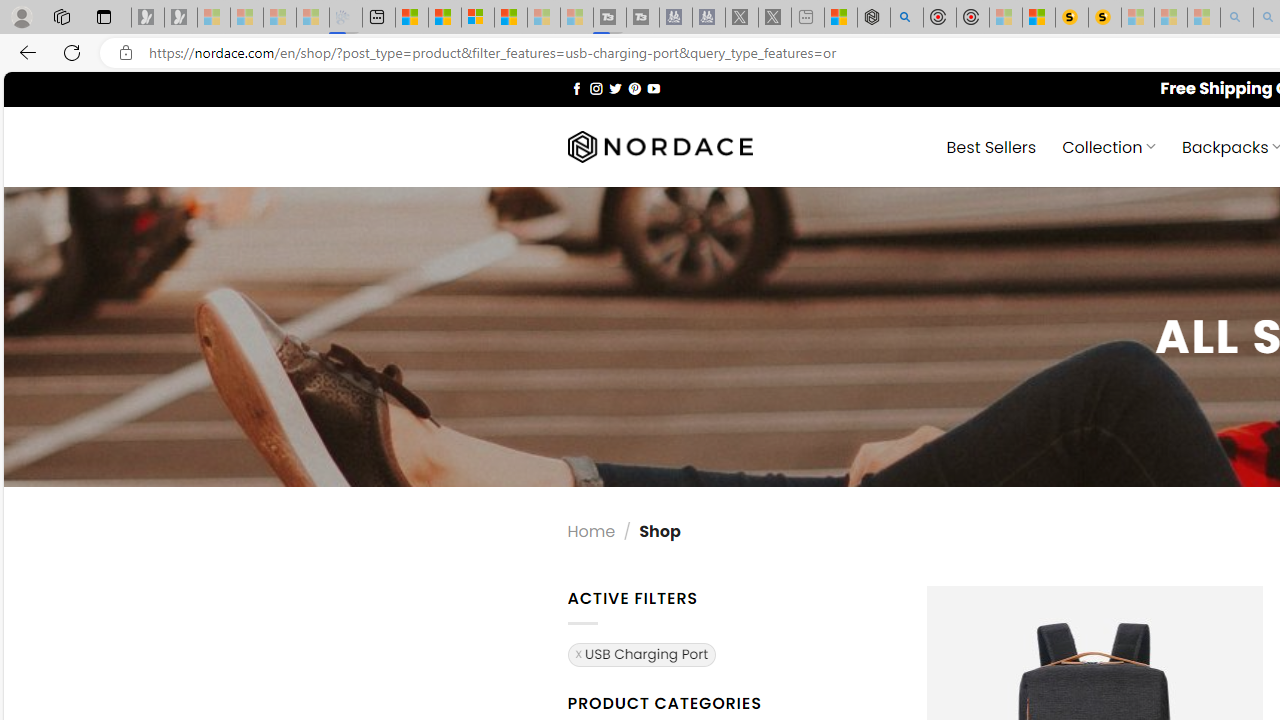 Image resolution: width=1280 pixels, height=720 pixels. Describe the element at coordinates (642, 654) in the screenshot. I see `Remove filter` at that location.